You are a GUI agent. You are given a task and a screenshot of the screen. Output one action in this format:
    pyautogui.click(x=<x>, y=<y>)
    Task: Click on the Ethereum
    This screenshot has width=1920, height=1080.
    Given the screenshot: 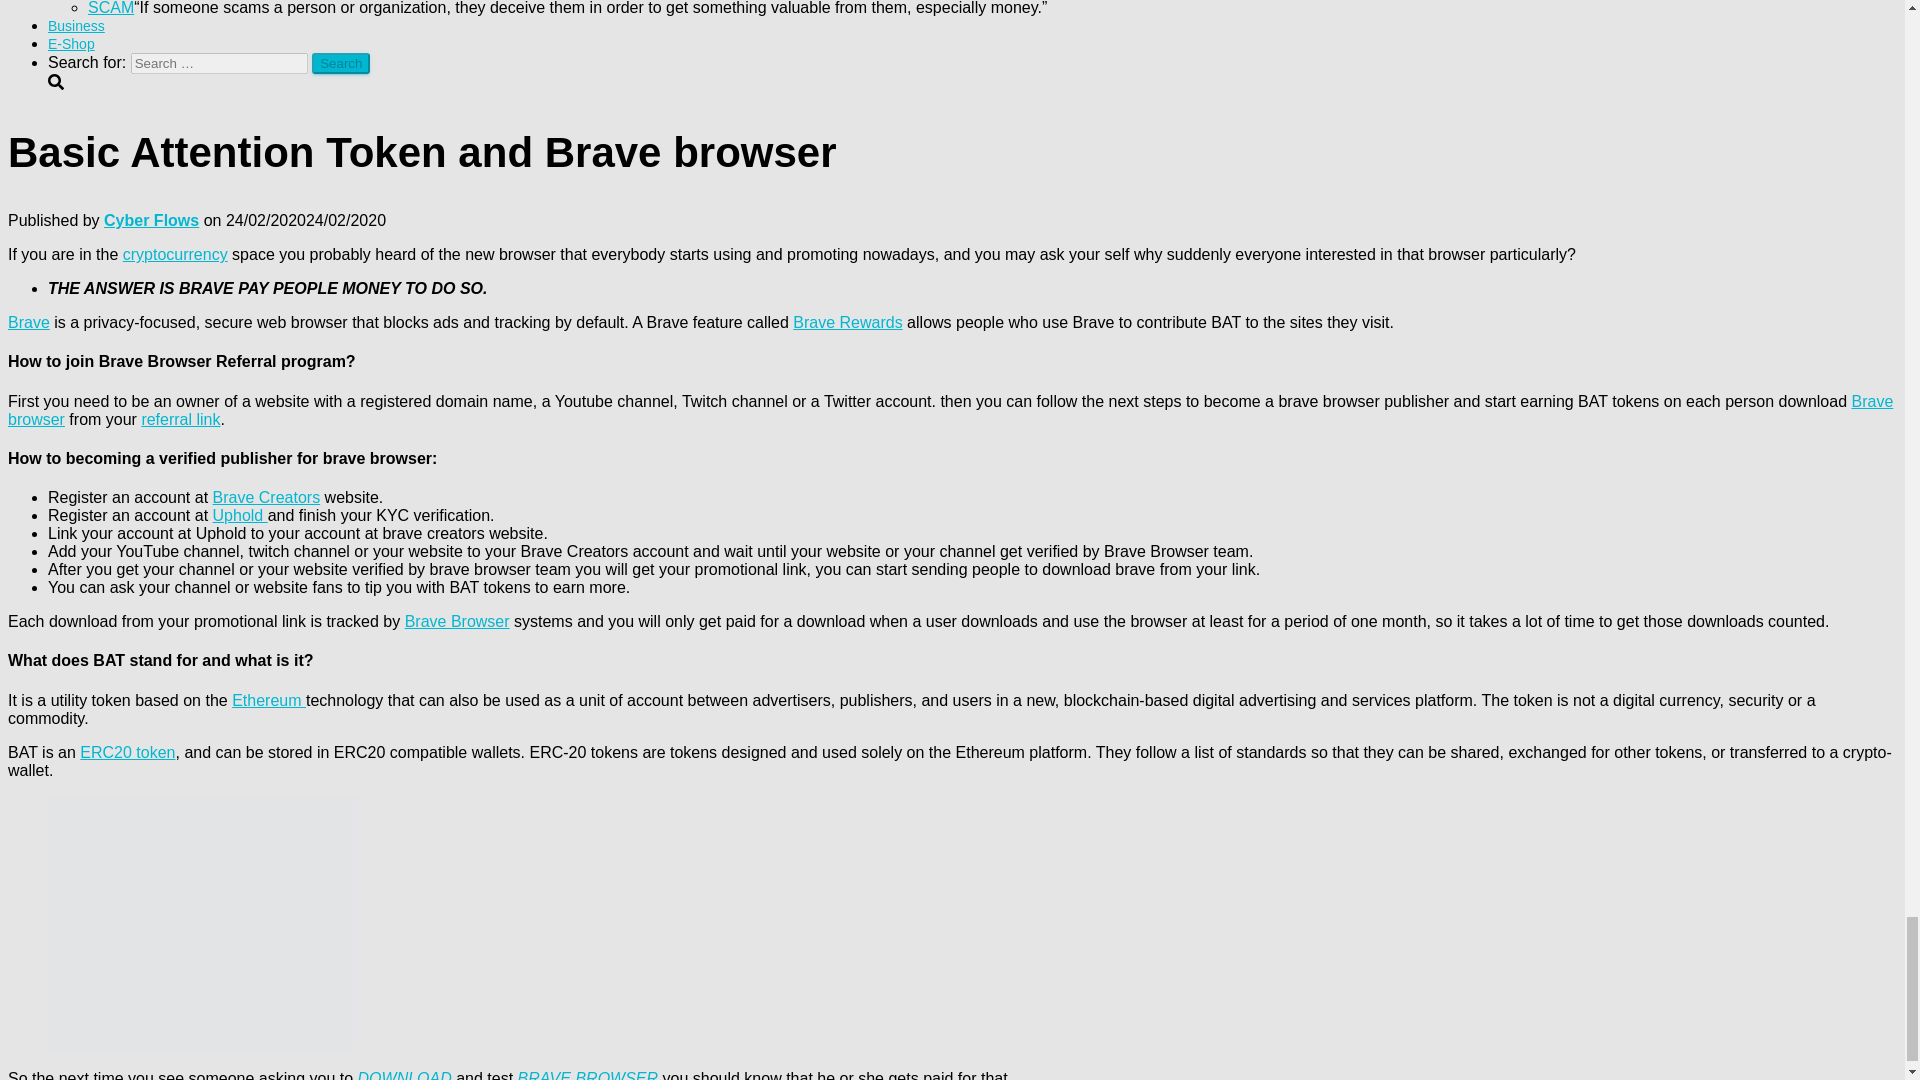 What is the action you would take?
    pyautogui.click(x=268, y=700)
    